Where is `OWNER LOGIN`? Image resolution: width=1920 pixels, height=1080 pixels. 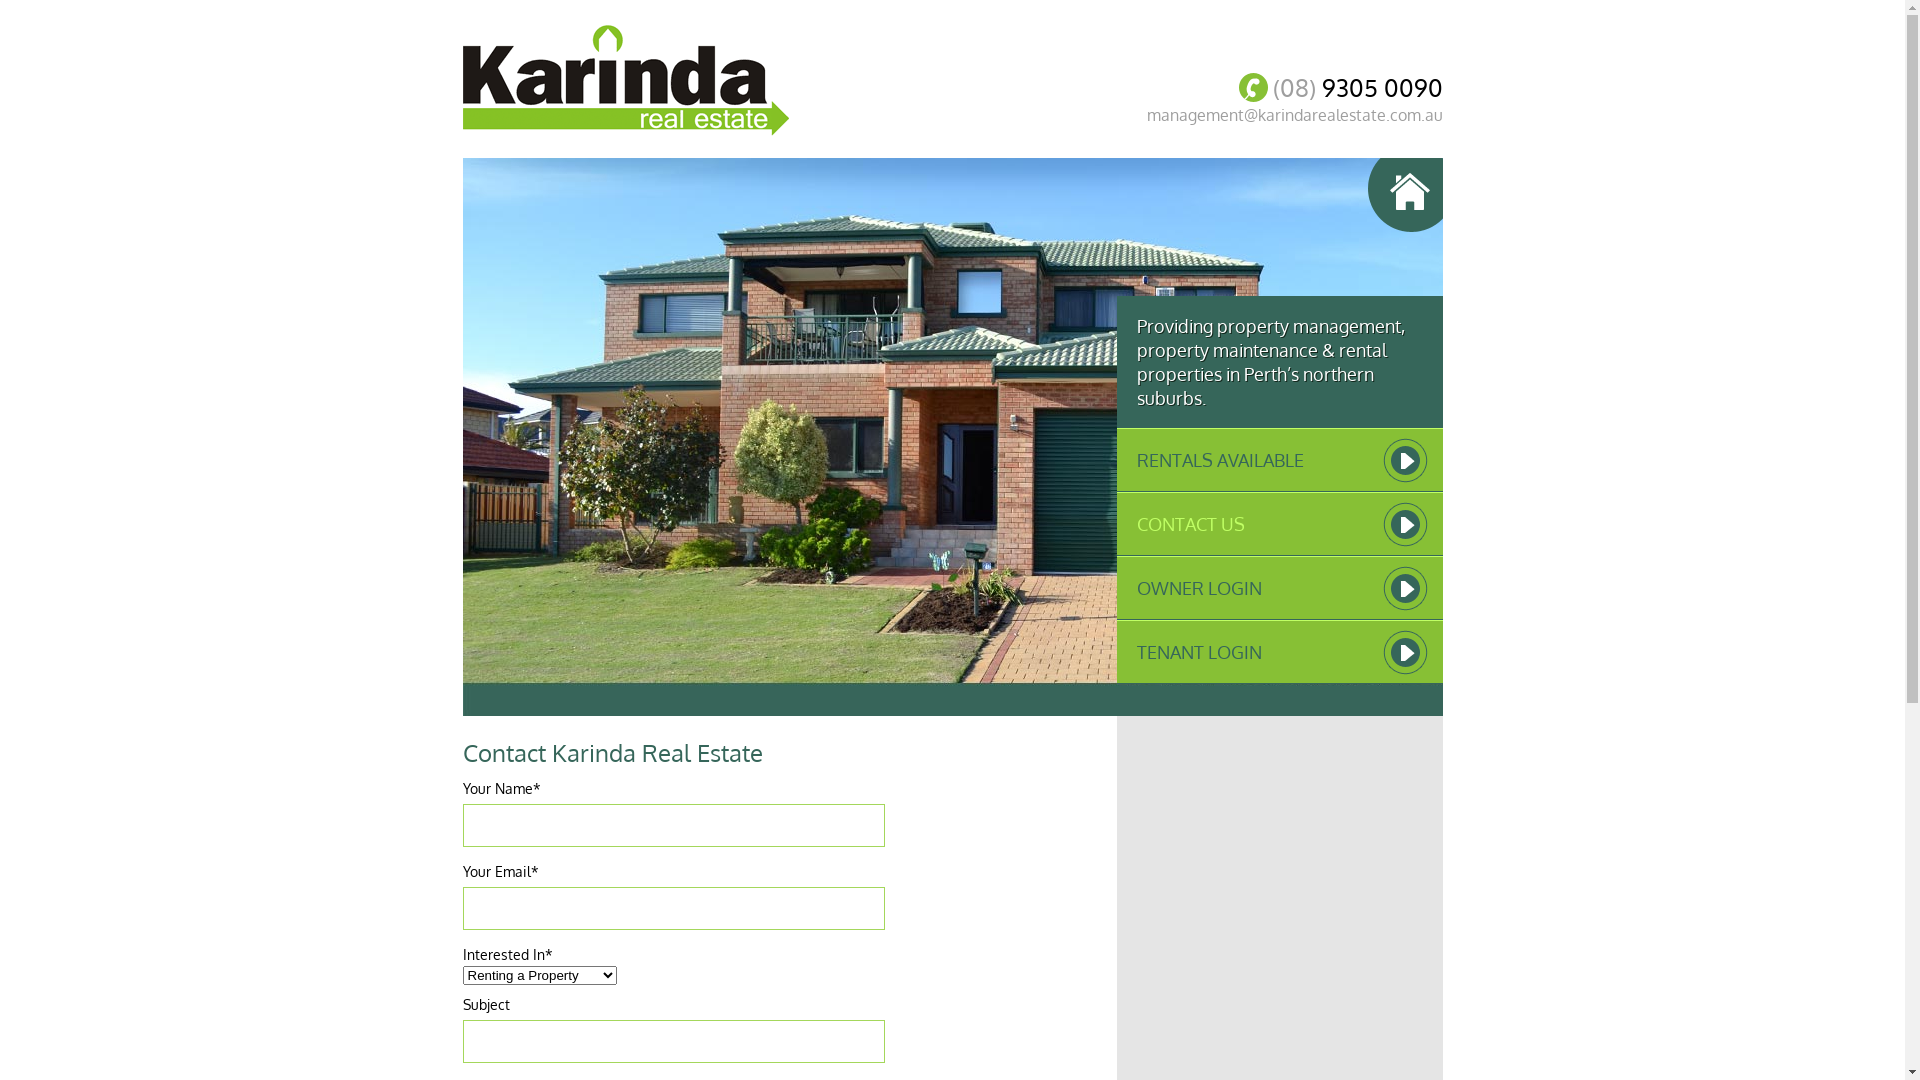
OWNER LOGIN is located at coordinates (1279, 588).